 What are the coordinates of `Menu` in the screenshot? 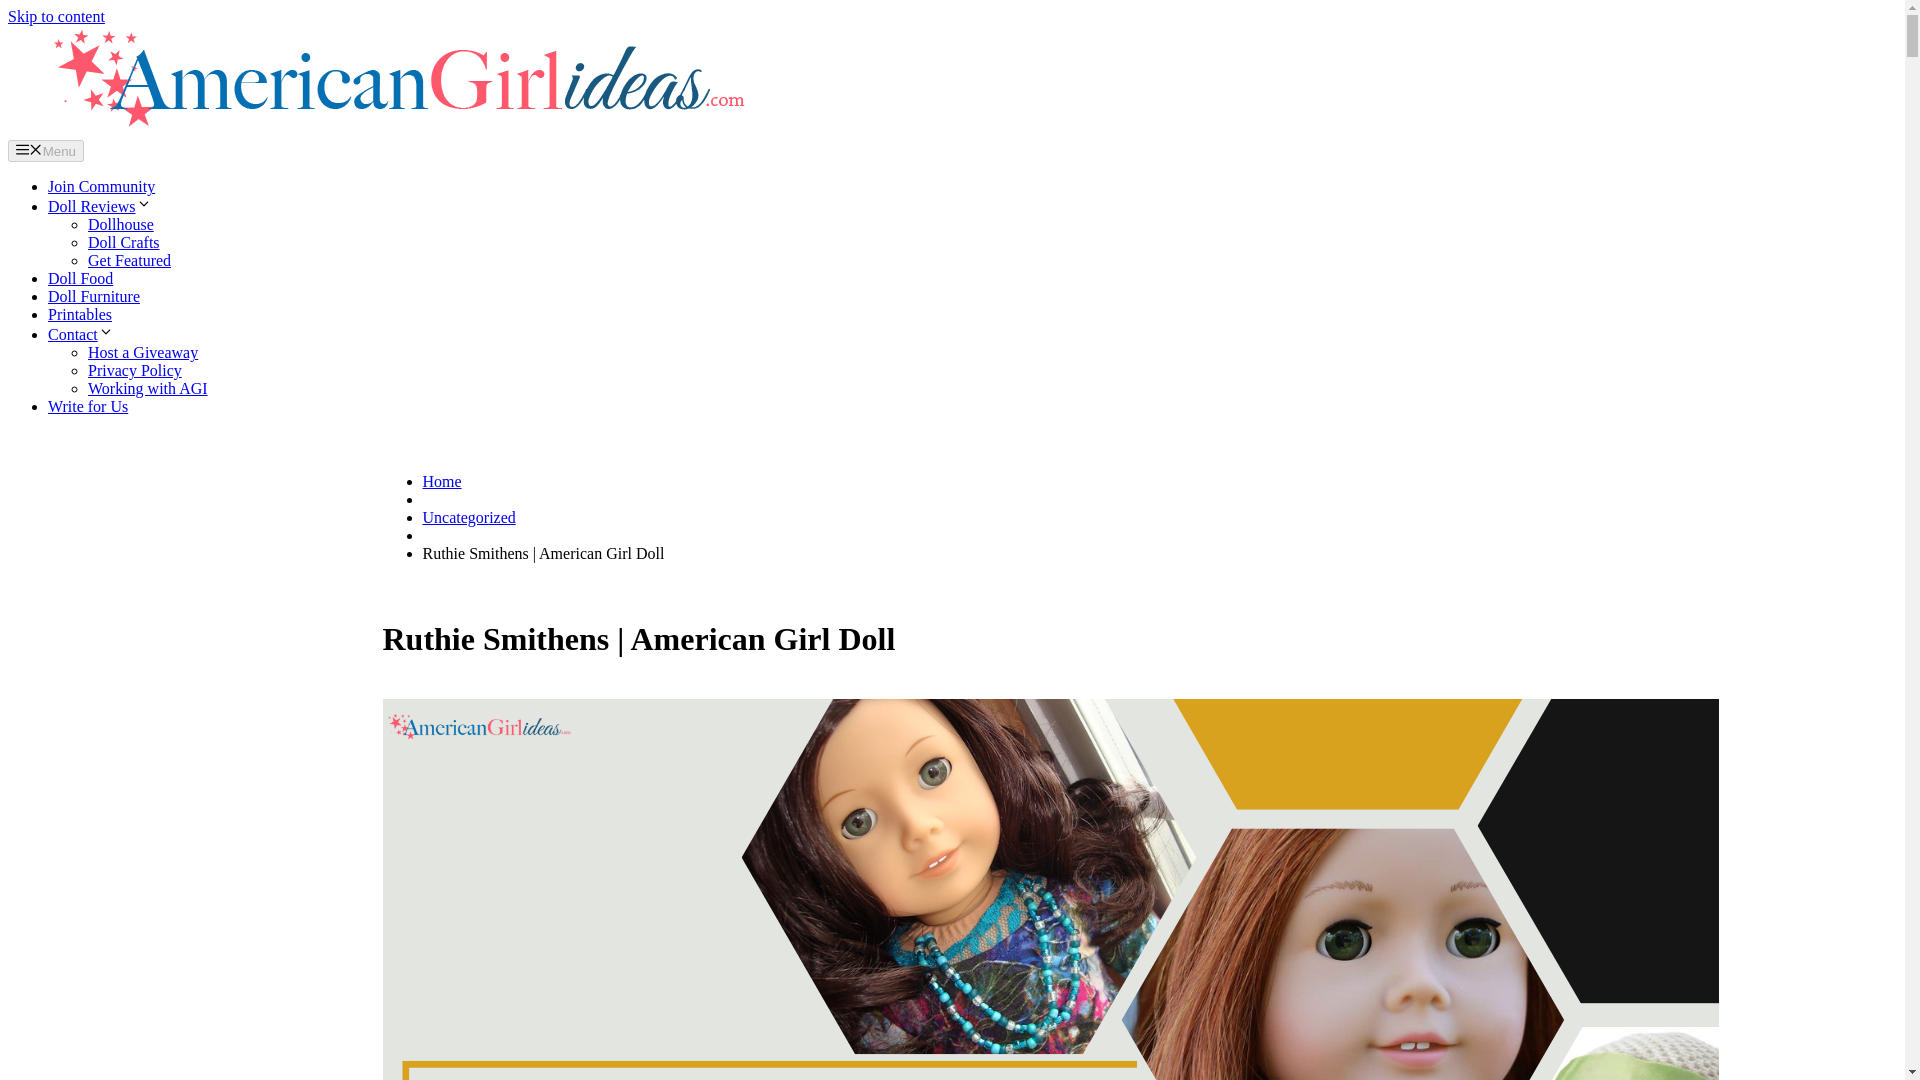 It's located at (46, 151).